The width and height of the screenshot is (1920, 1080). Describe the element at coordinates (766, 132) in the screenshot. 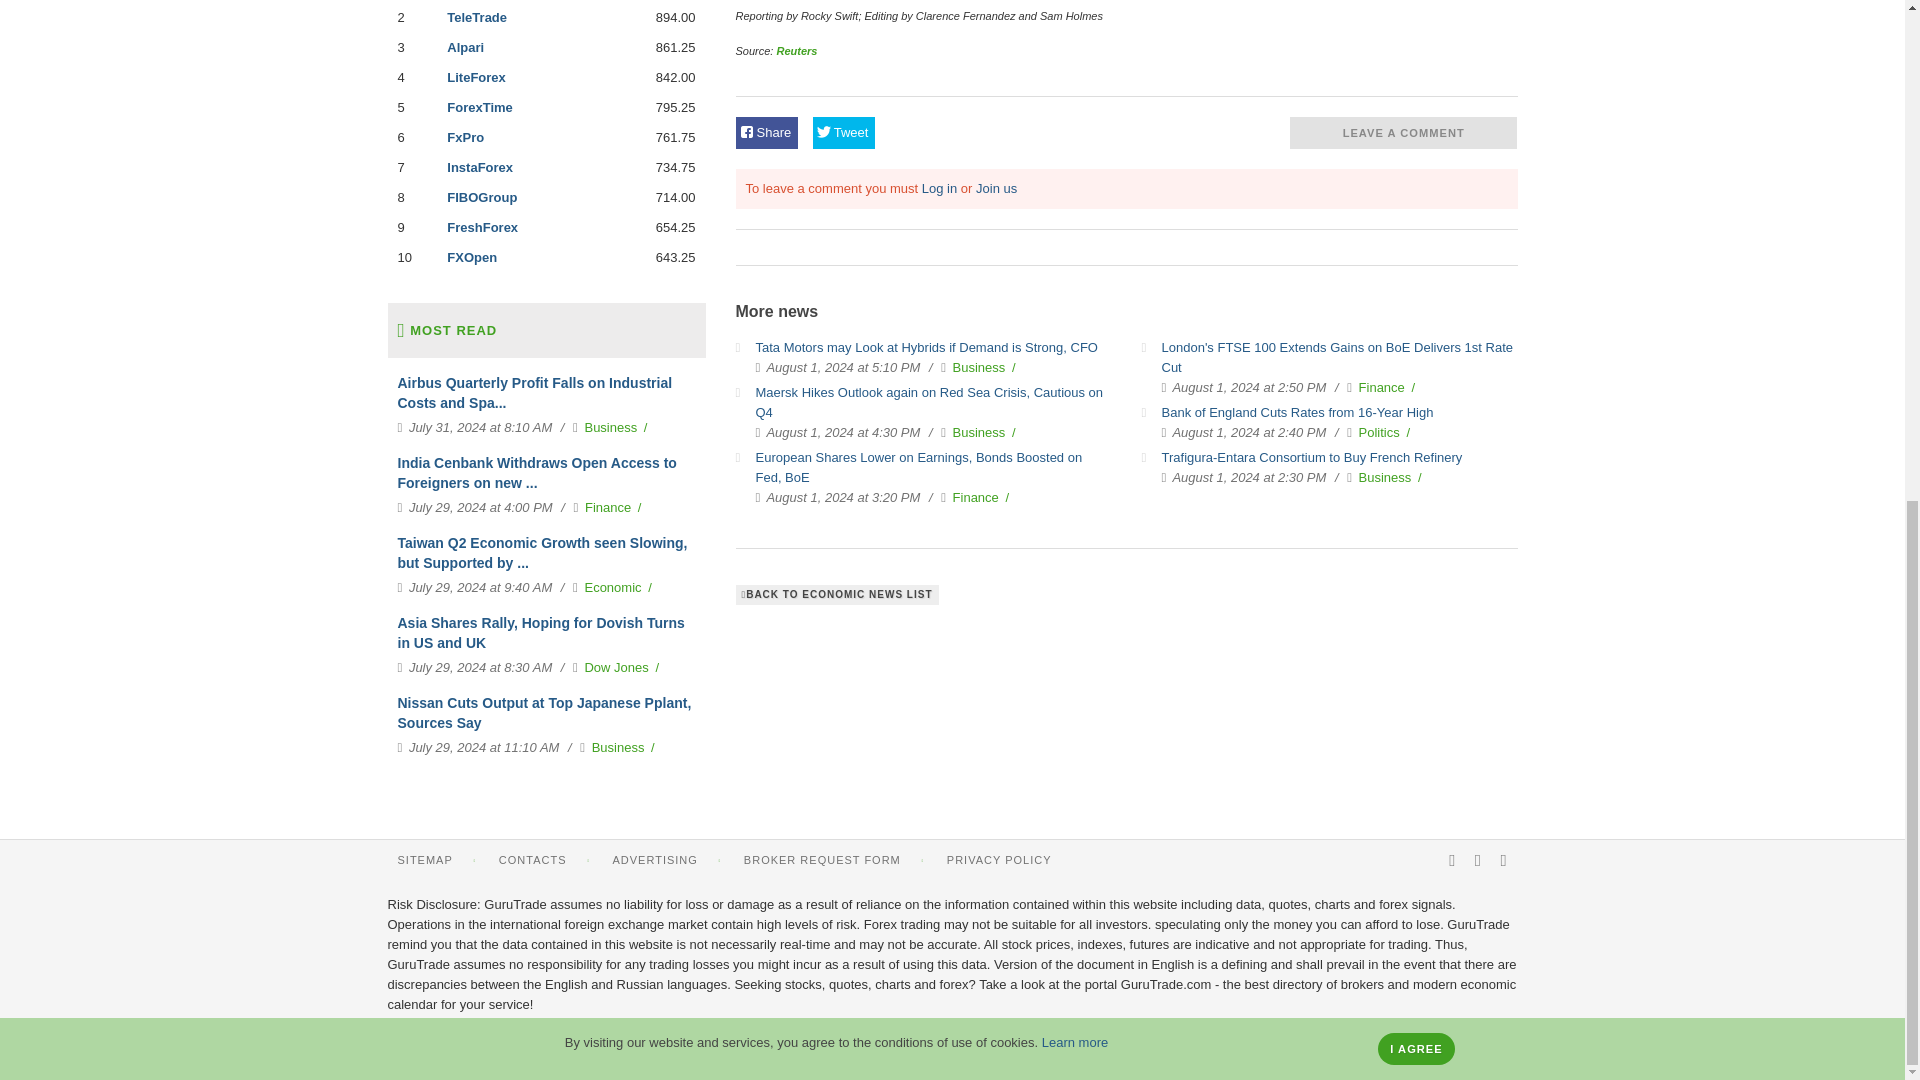

I see `Share on Facebook` at that location.